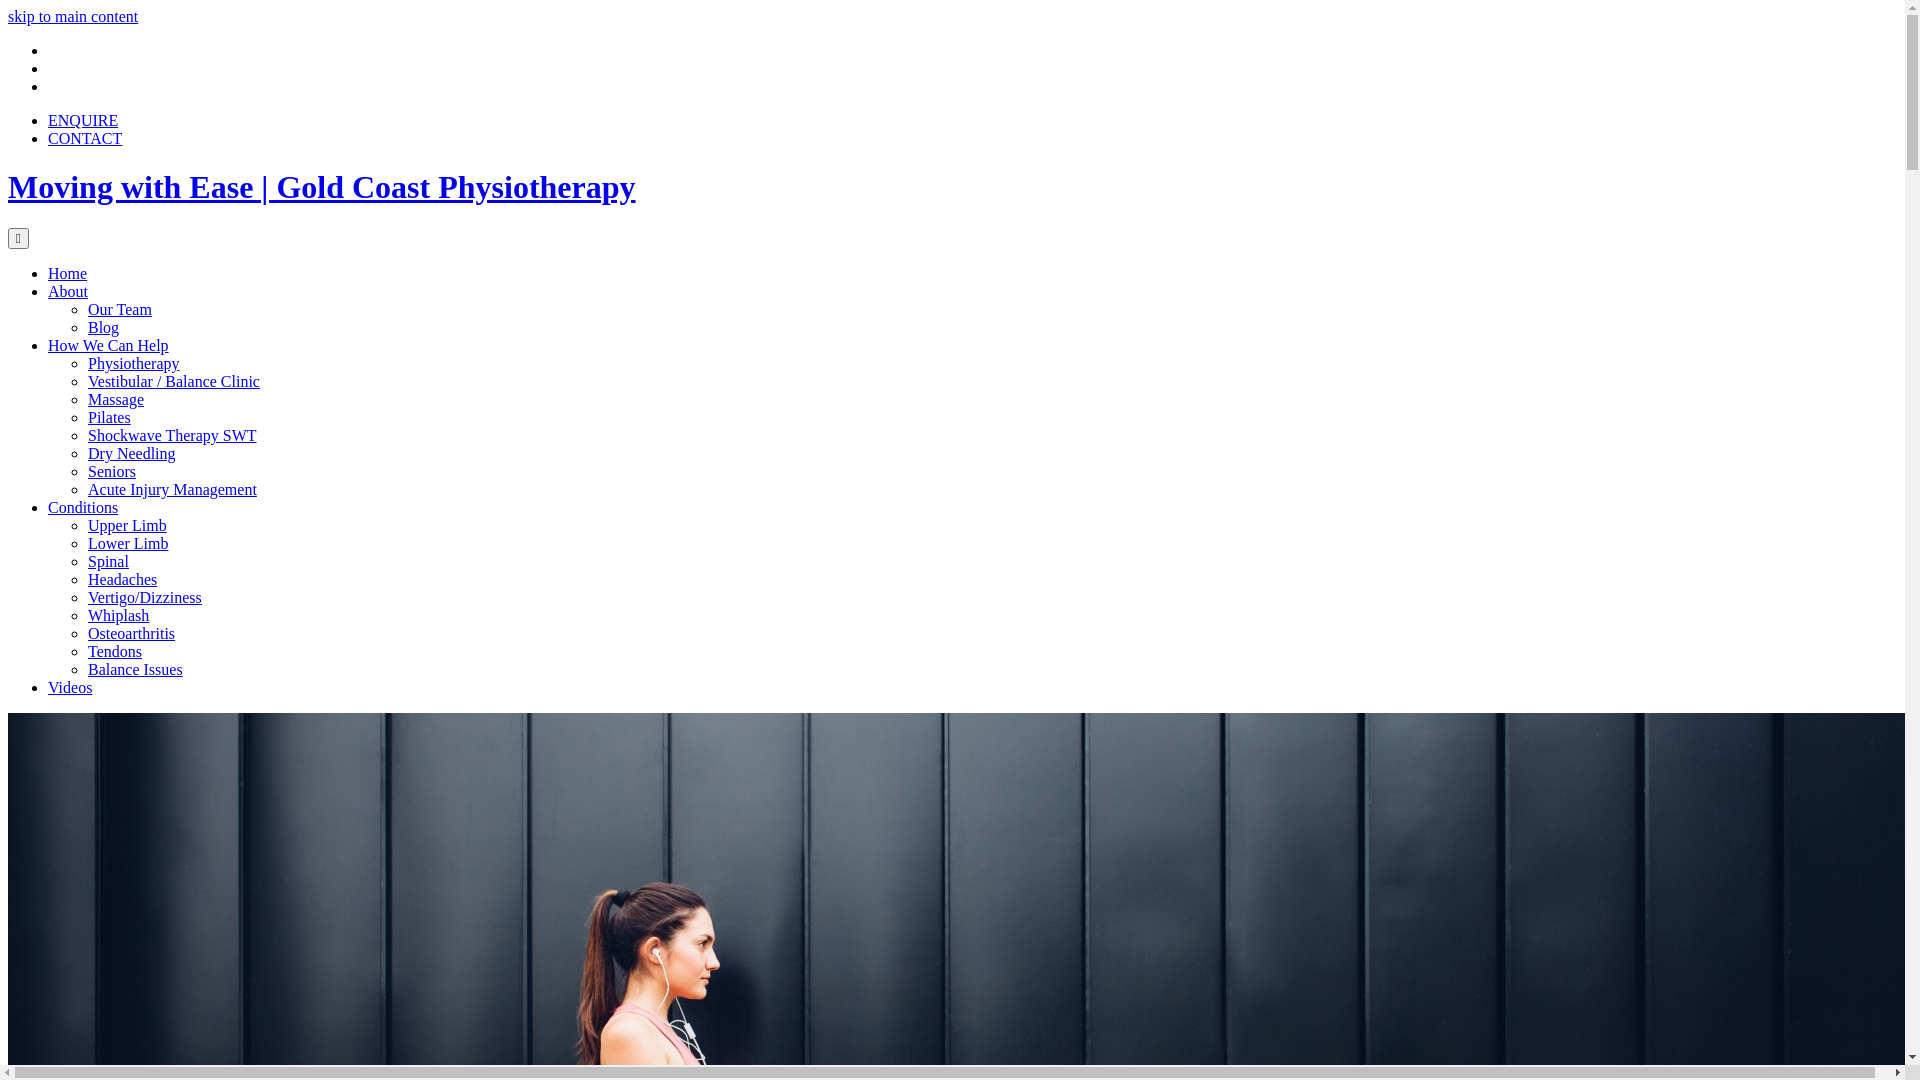  Describe the element at coordinates (112, 472) in the screenshot. I see `Seniors` at that location.